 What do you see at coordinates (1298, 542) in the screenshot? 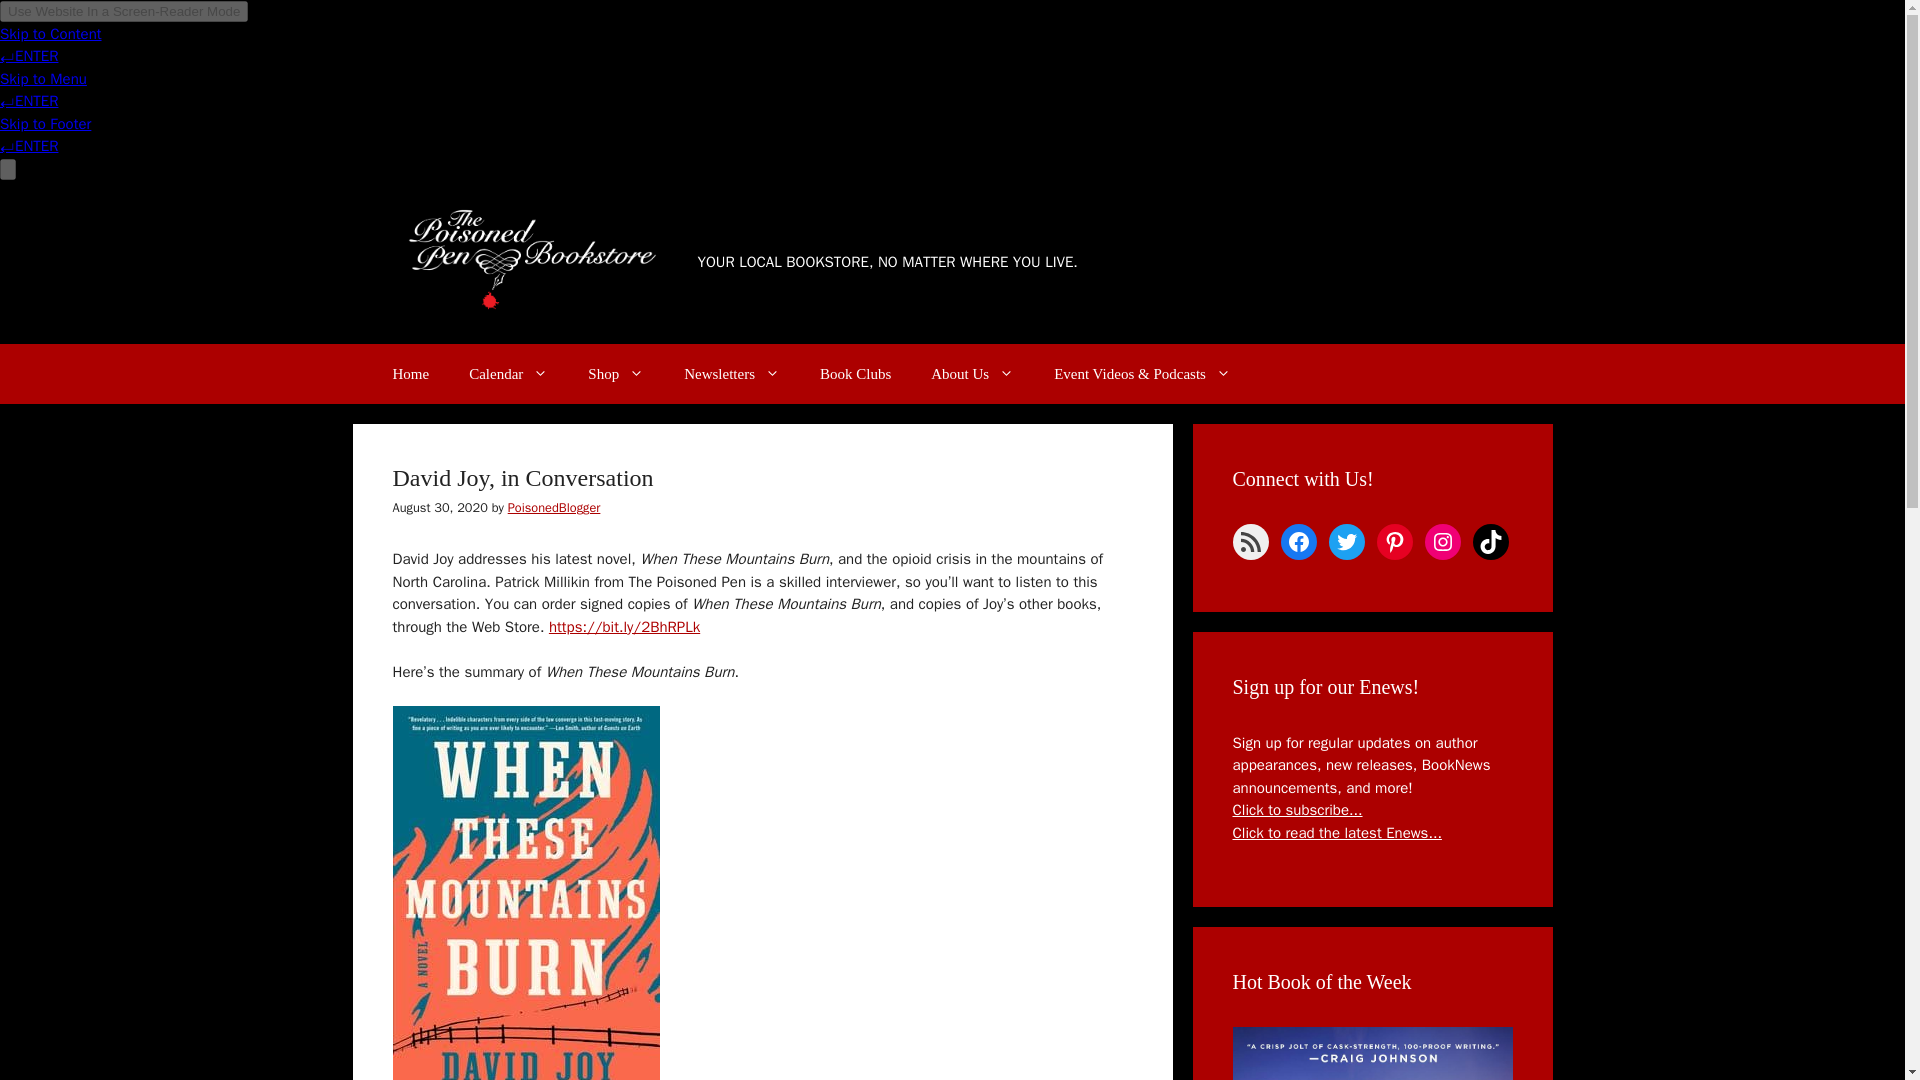
I see `Facebook` at bounding box center [1298, 542].